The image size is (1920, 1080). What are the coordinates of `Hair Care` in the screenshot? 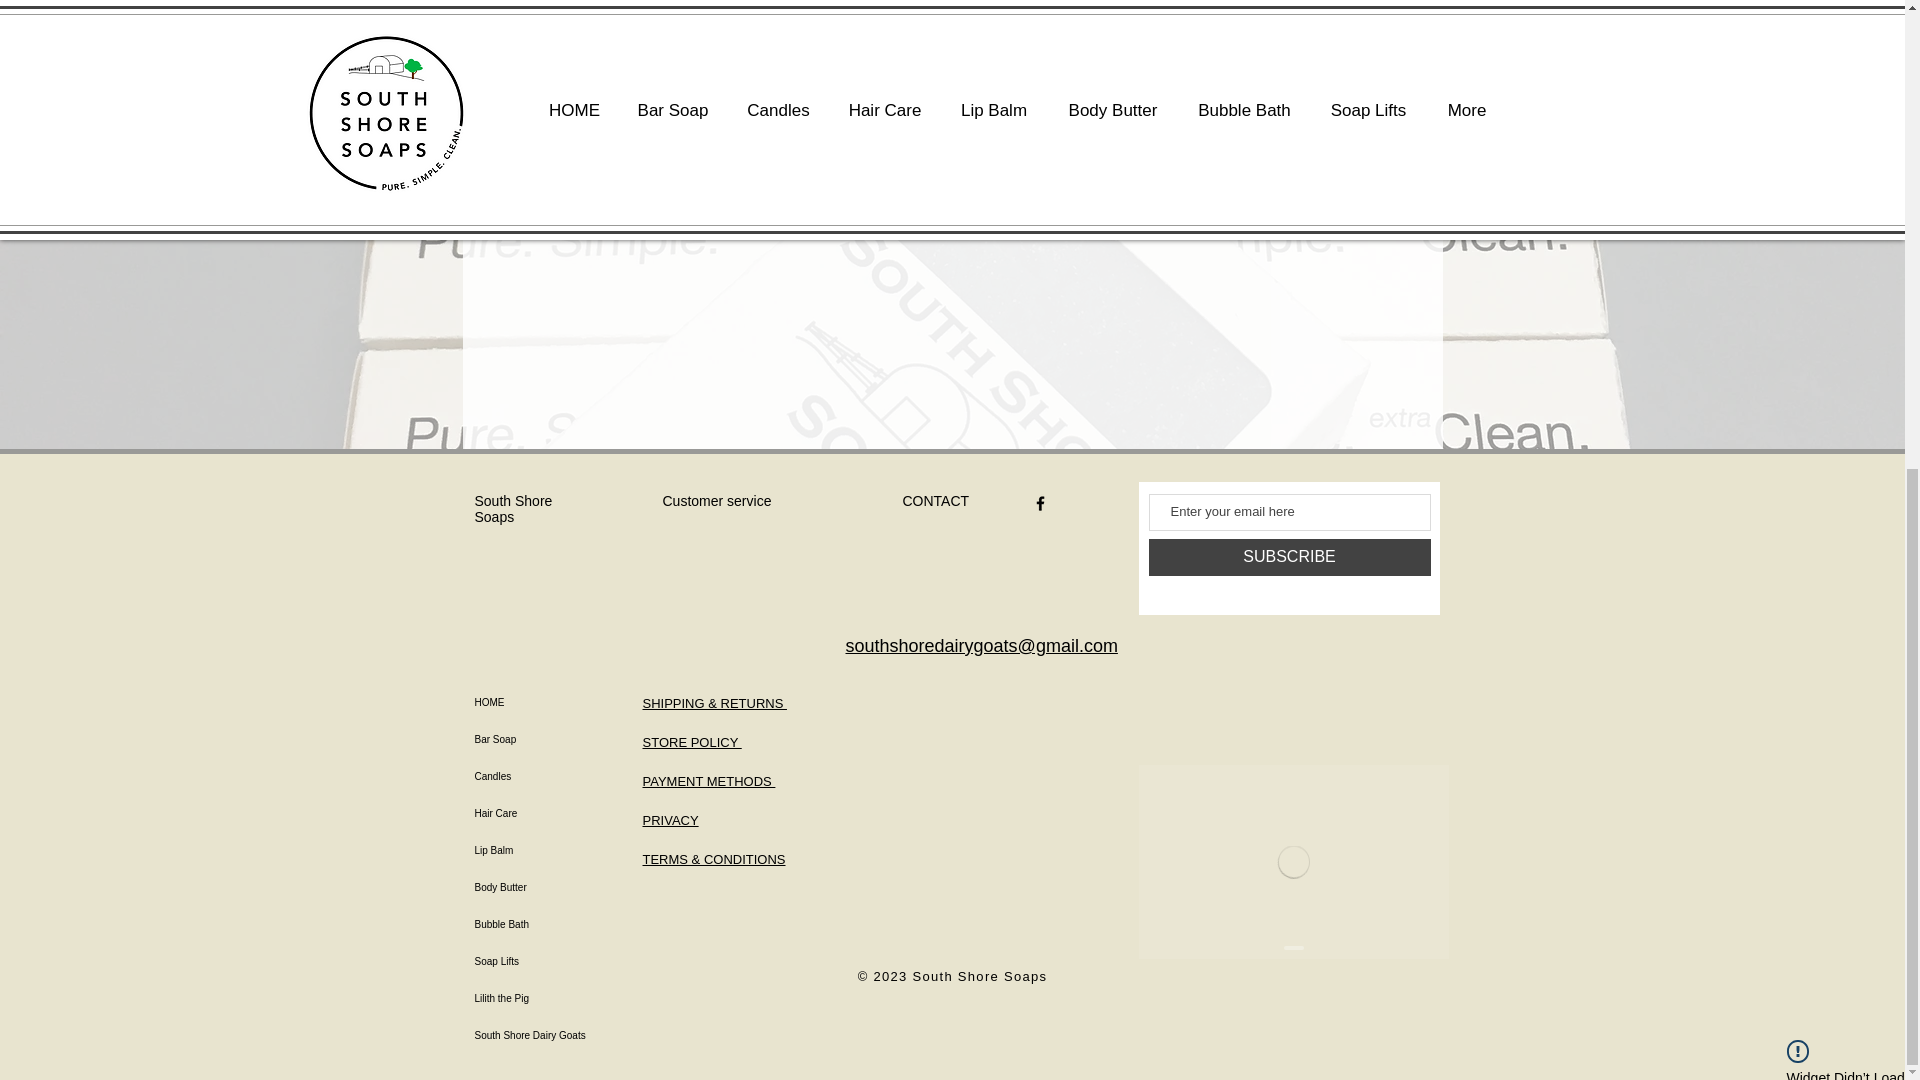 It's located at (547, 812).